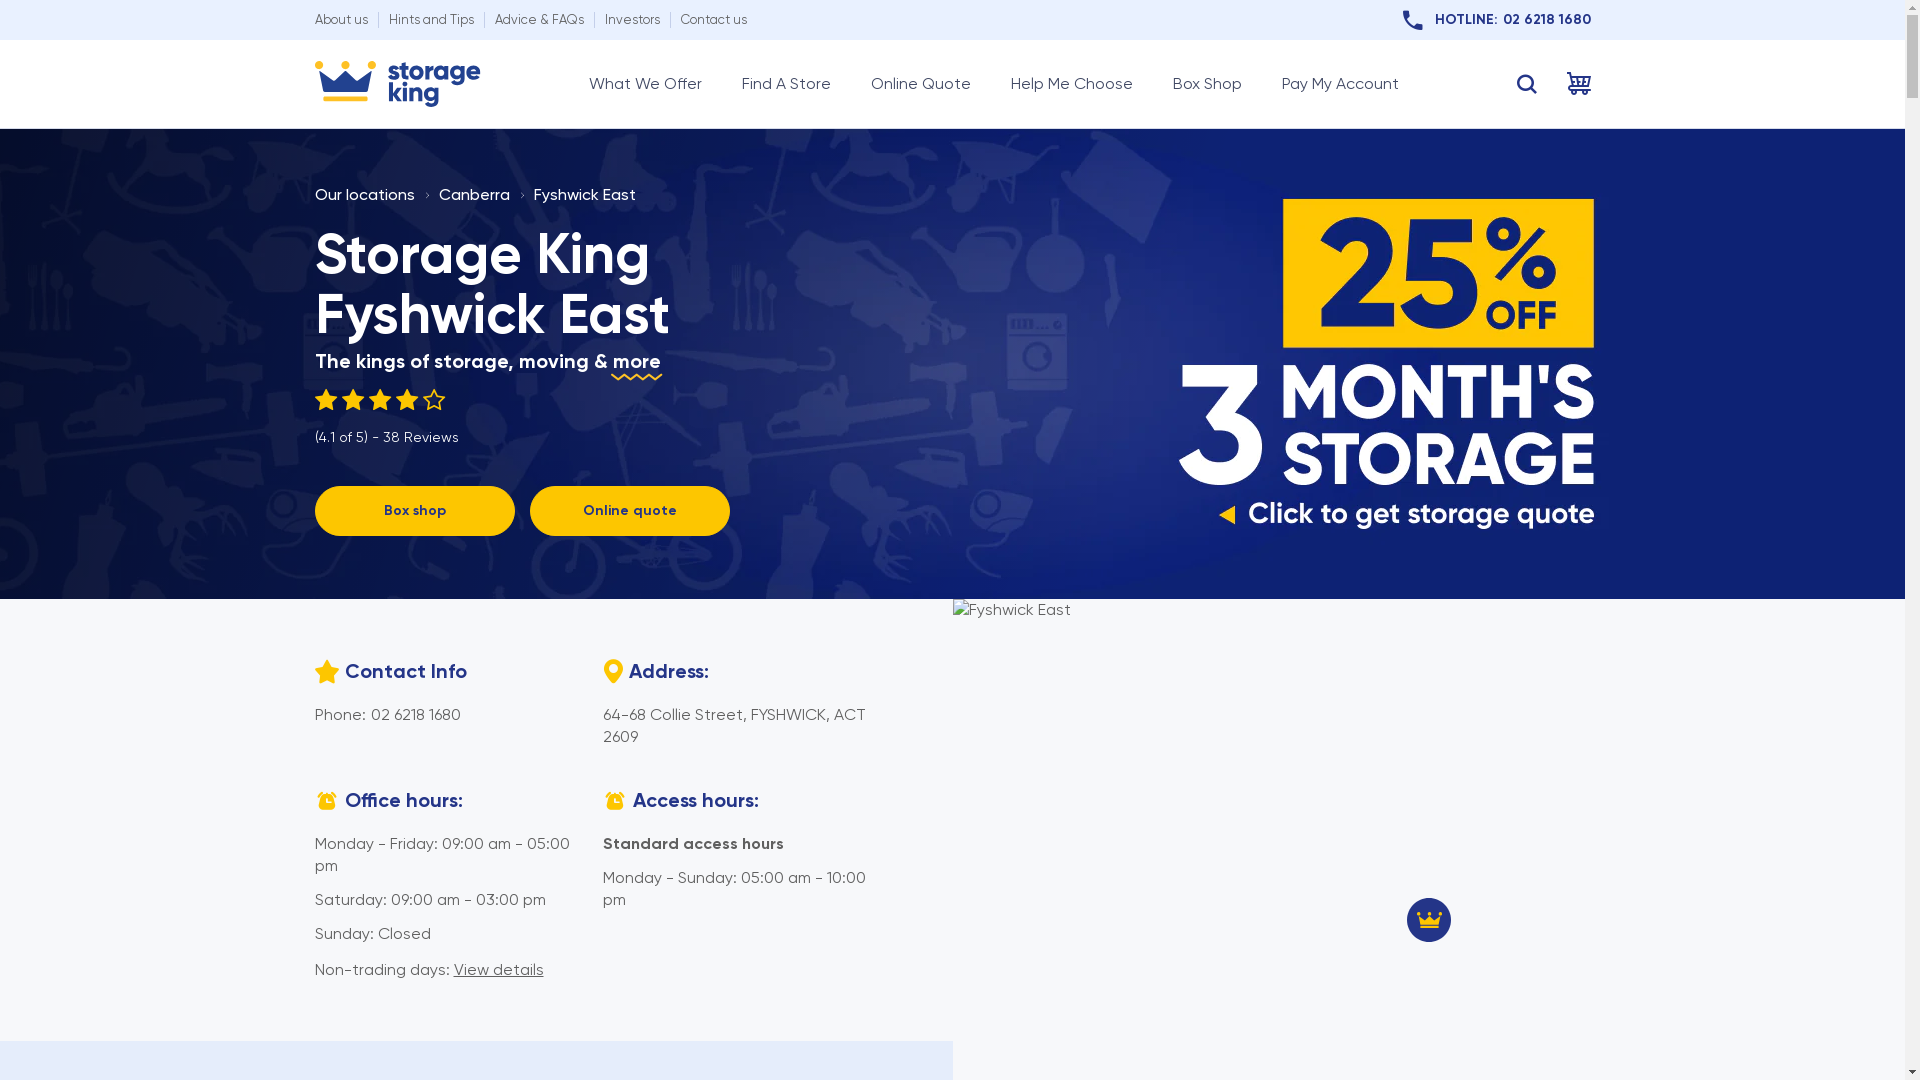 This screenshot has width=1920, height=1080. Describe the element at coordinates (630, 511) in the screenshot. I see `Online quote` at that location.